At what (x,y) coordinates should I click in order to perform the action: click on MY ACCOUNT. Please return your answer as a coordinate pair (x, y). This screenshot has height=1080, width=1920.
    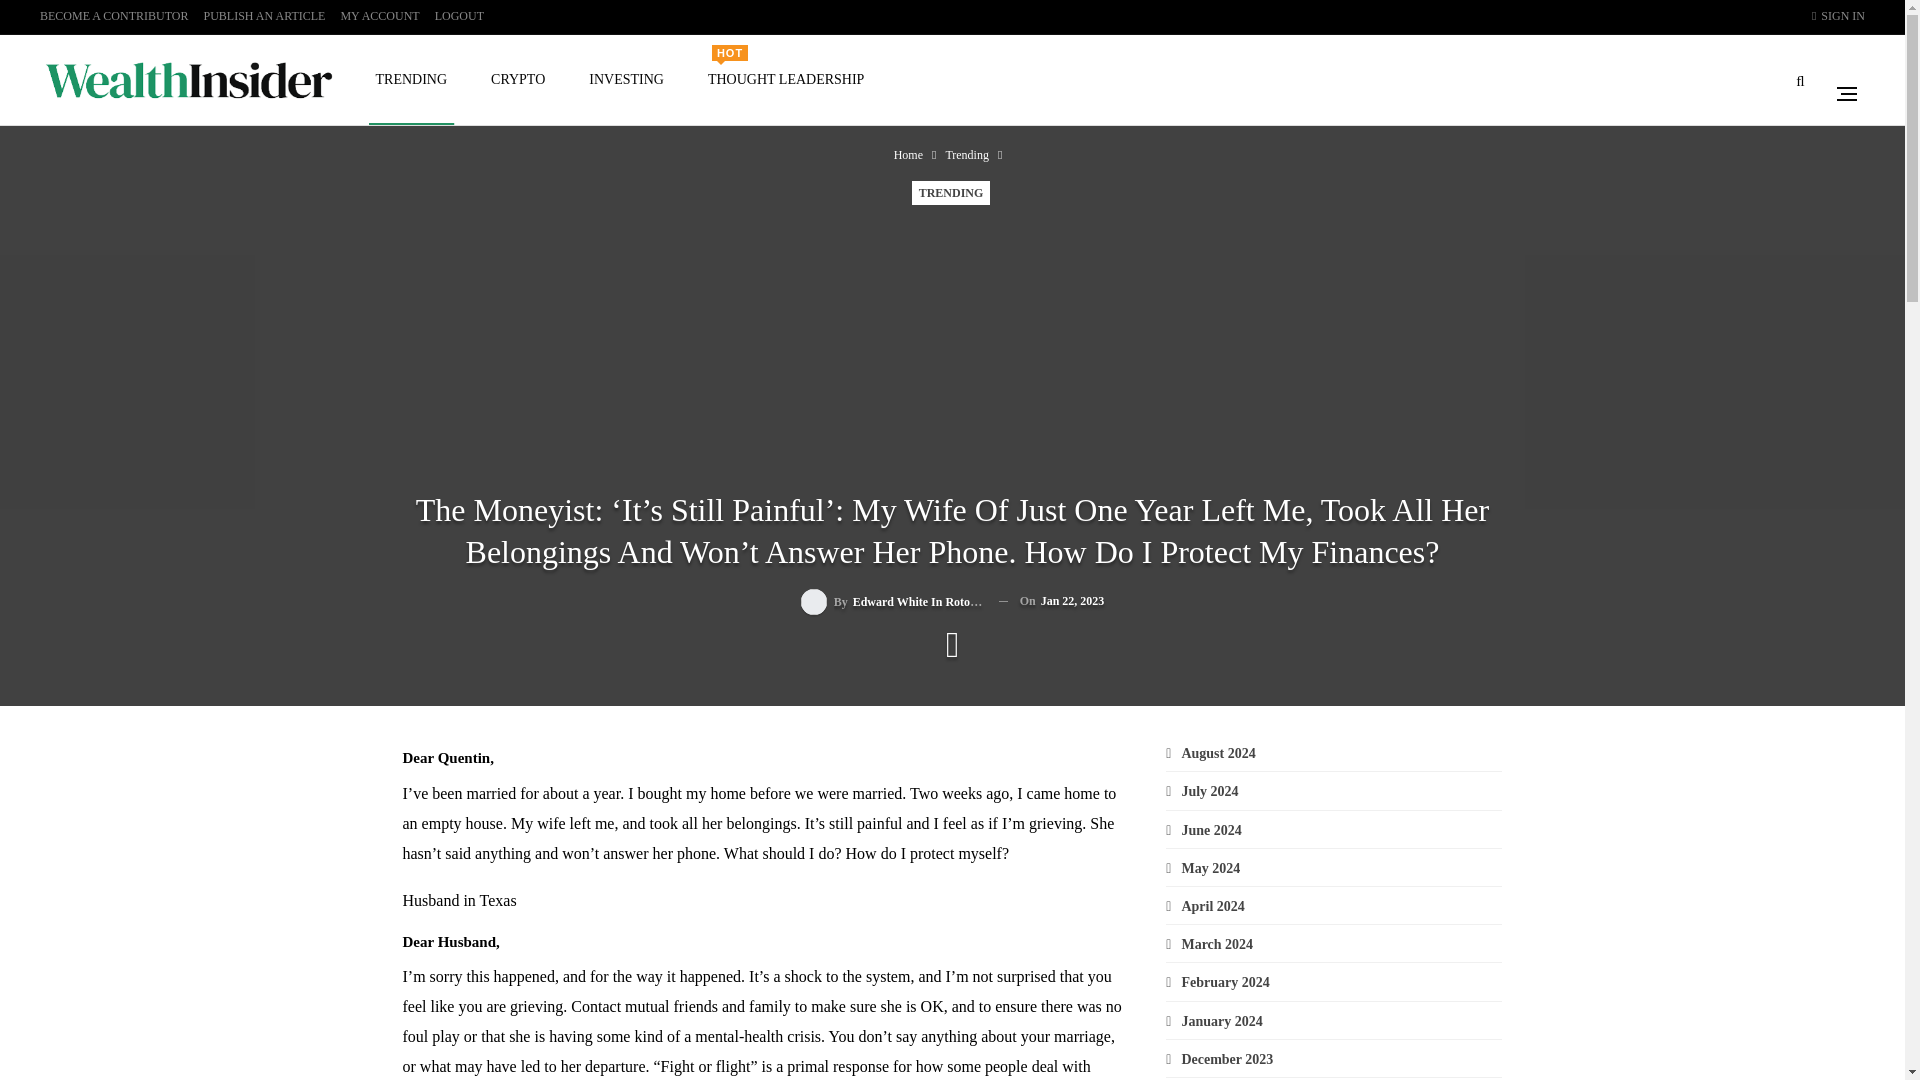
    Looking at the image, I should click on (114, 15).